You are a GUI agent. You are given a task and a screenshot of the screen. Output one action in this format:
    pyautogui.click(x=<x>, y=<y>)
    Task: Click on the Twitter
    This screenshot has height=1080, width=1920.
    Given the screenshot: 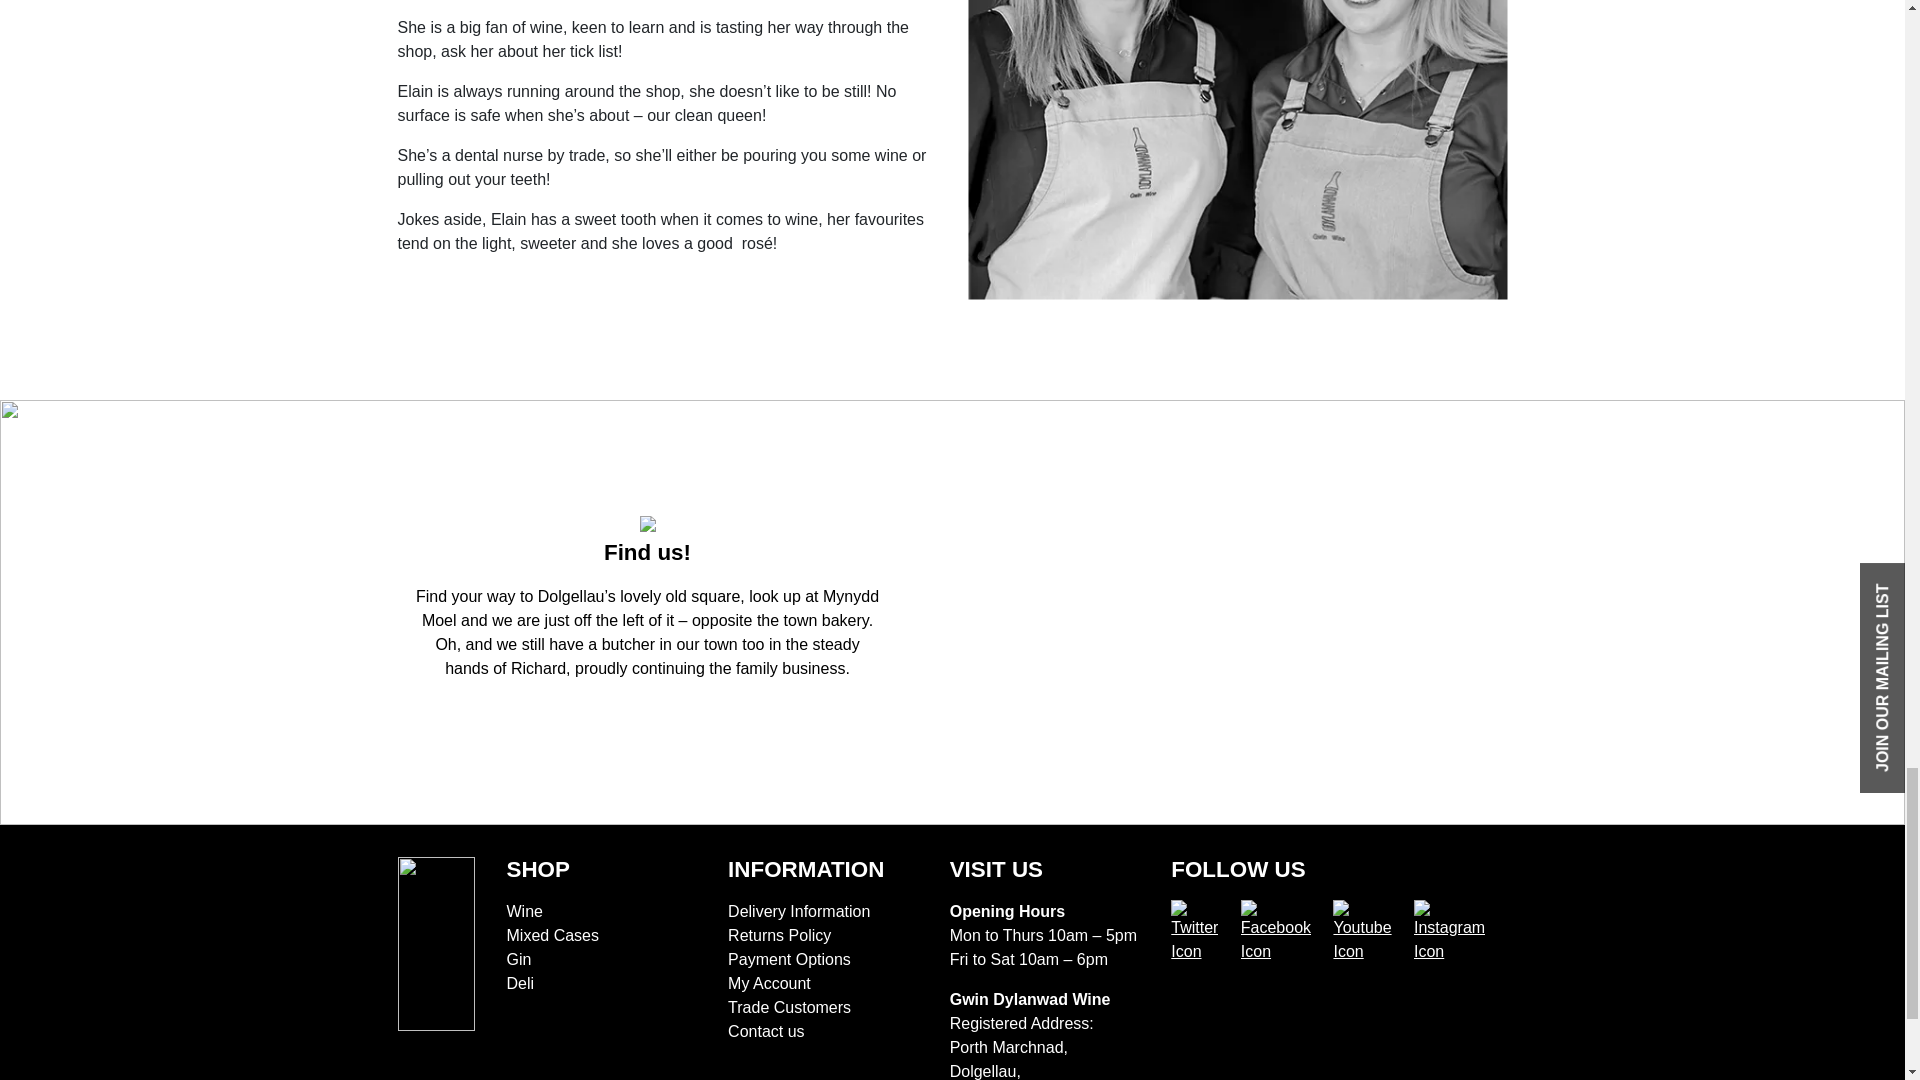 What is the action you would take?
    pyautogui.click(x=1206, y=932)
    